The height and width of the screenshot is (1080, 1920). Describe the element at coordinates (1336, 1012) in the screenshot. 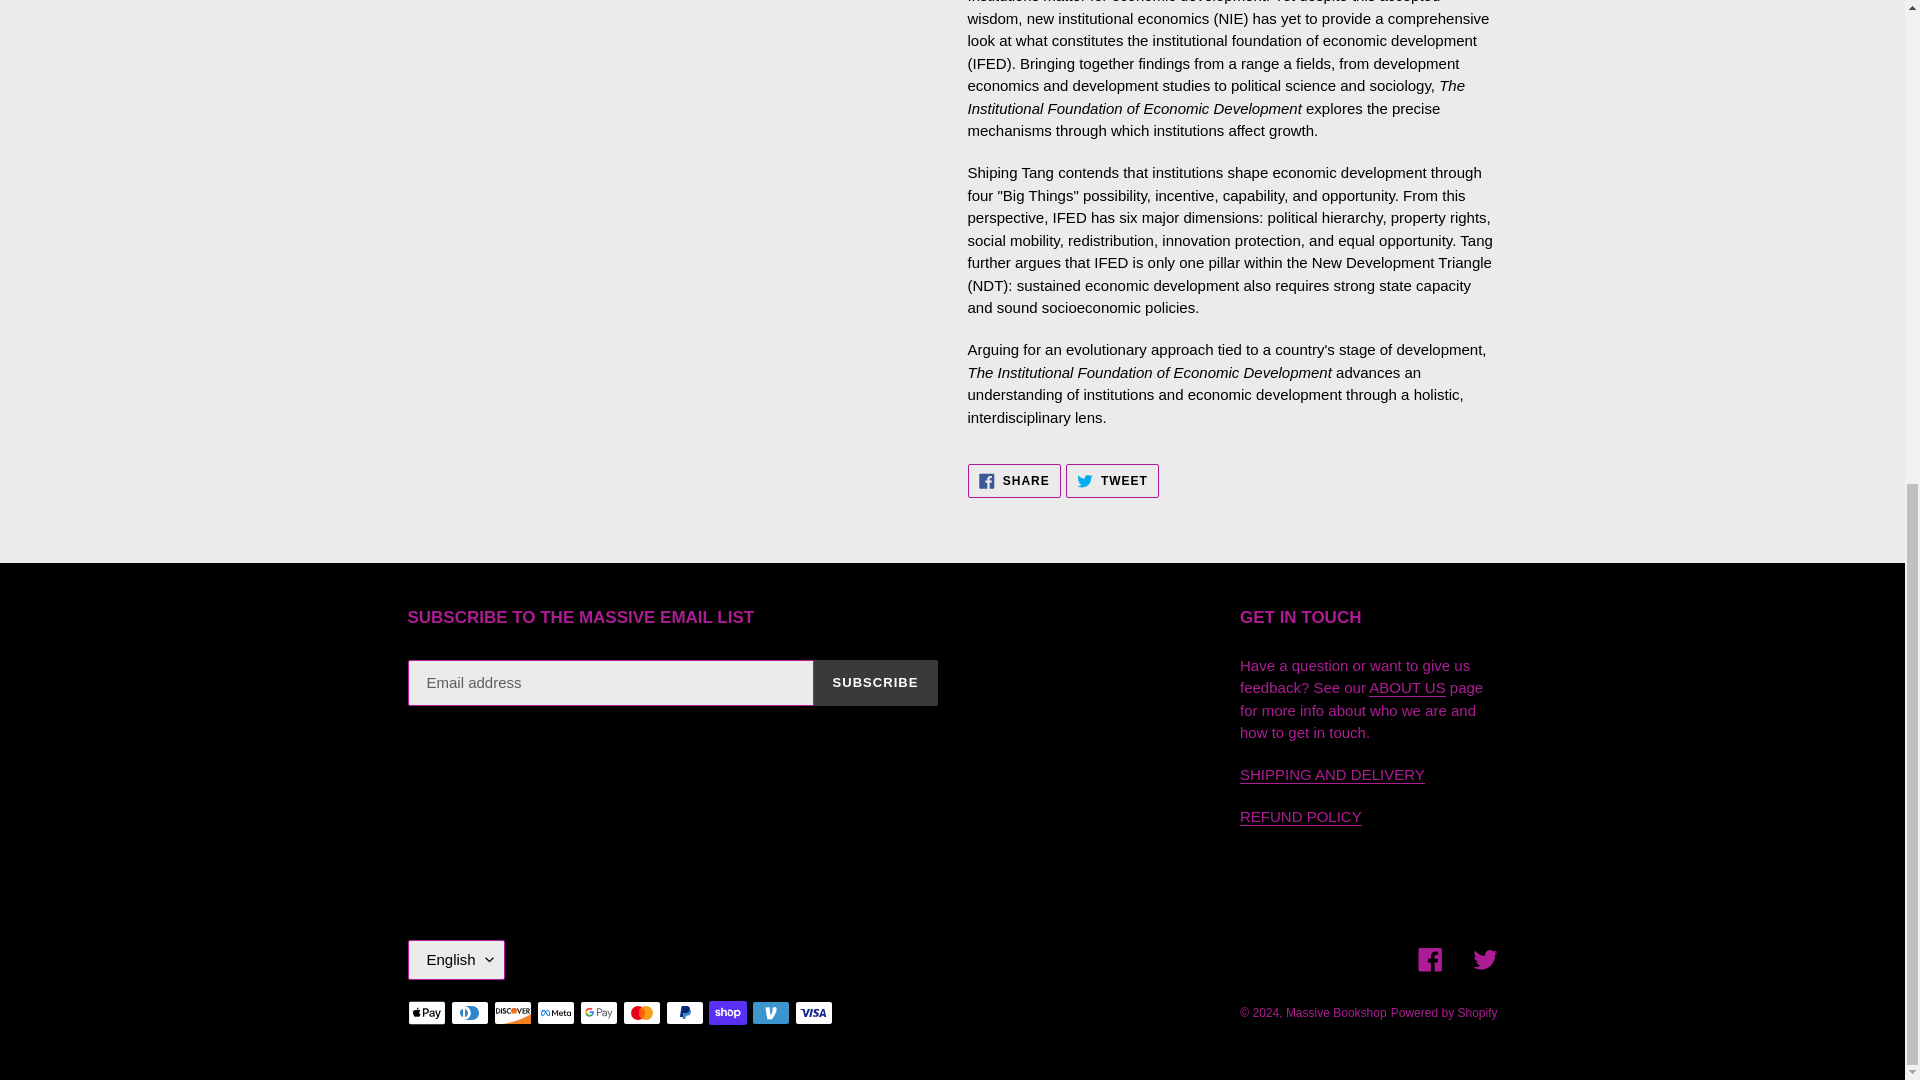

I see `SHIPPING AND DELIVERY` at that location.